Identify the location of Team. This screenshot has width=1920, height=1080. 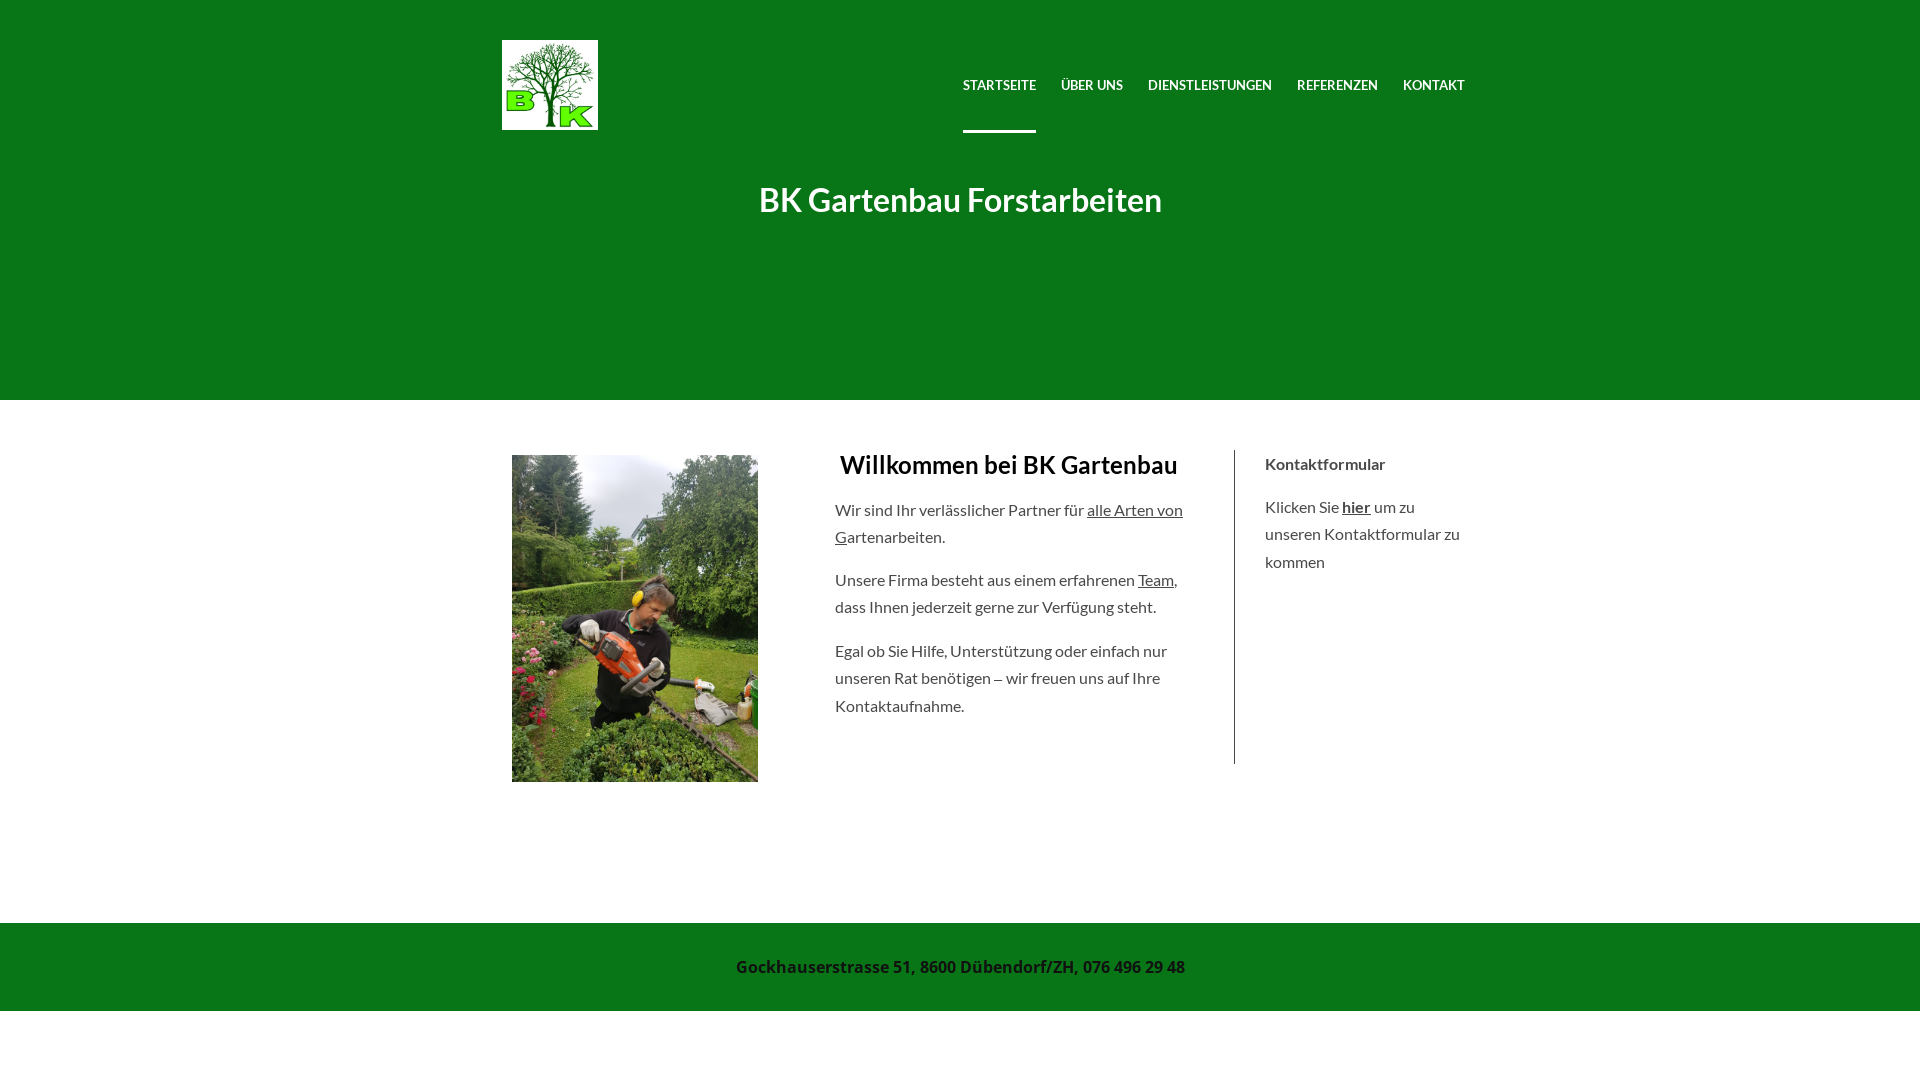
(1156, 580).